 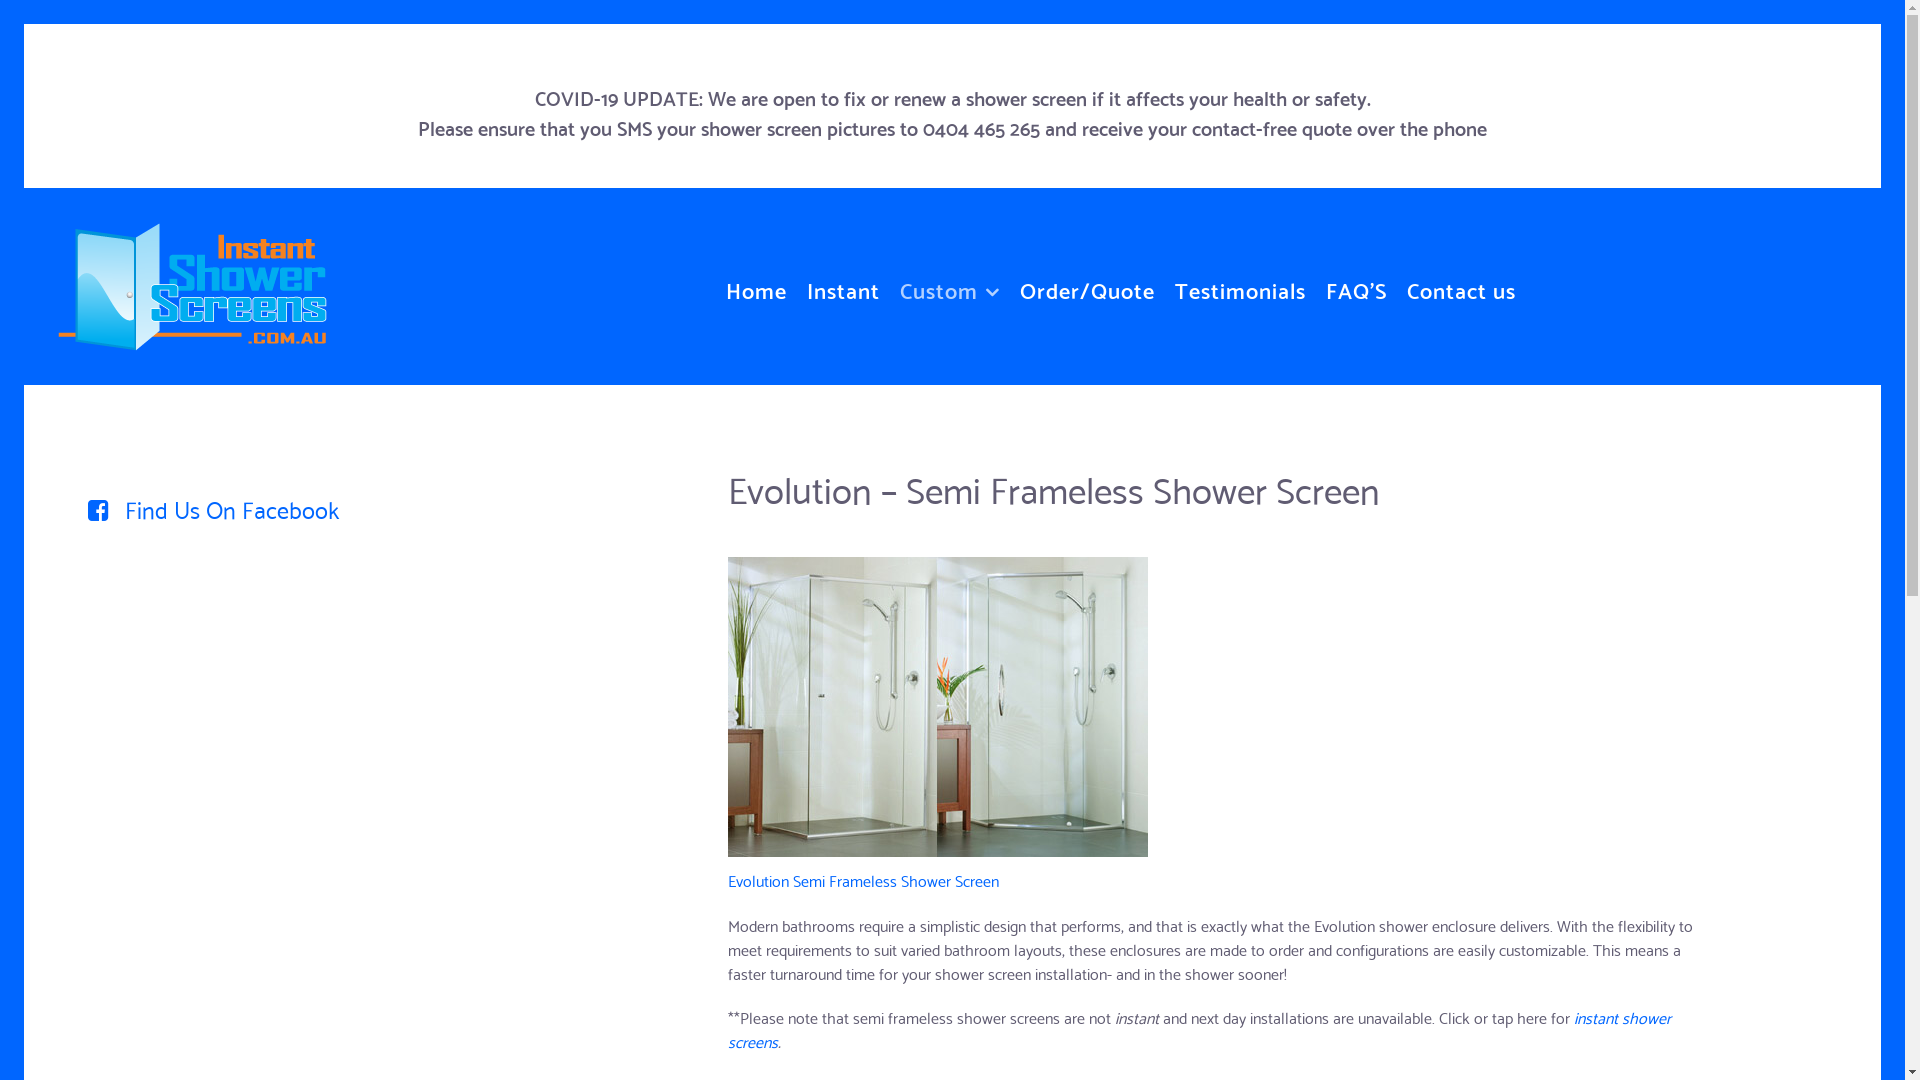 I want to click on Custom, so click(x=950, y=286).